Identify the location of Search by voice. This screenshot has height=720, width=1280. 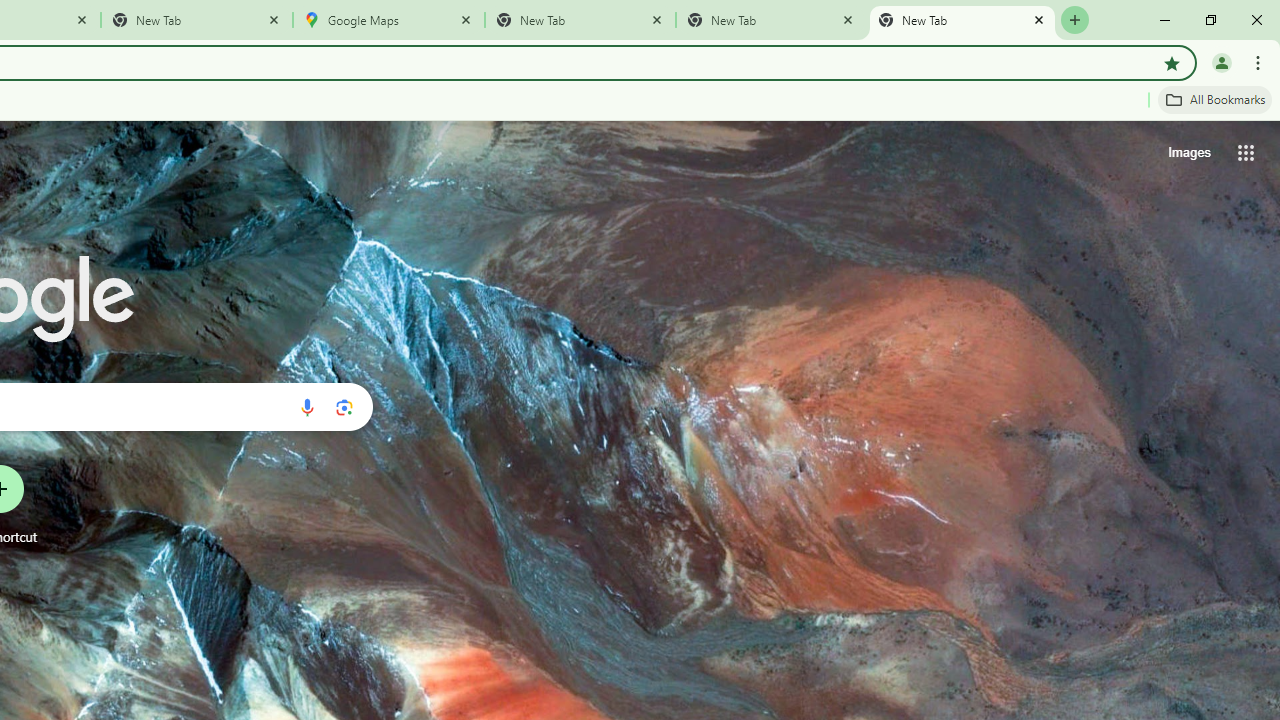
(307, 407).